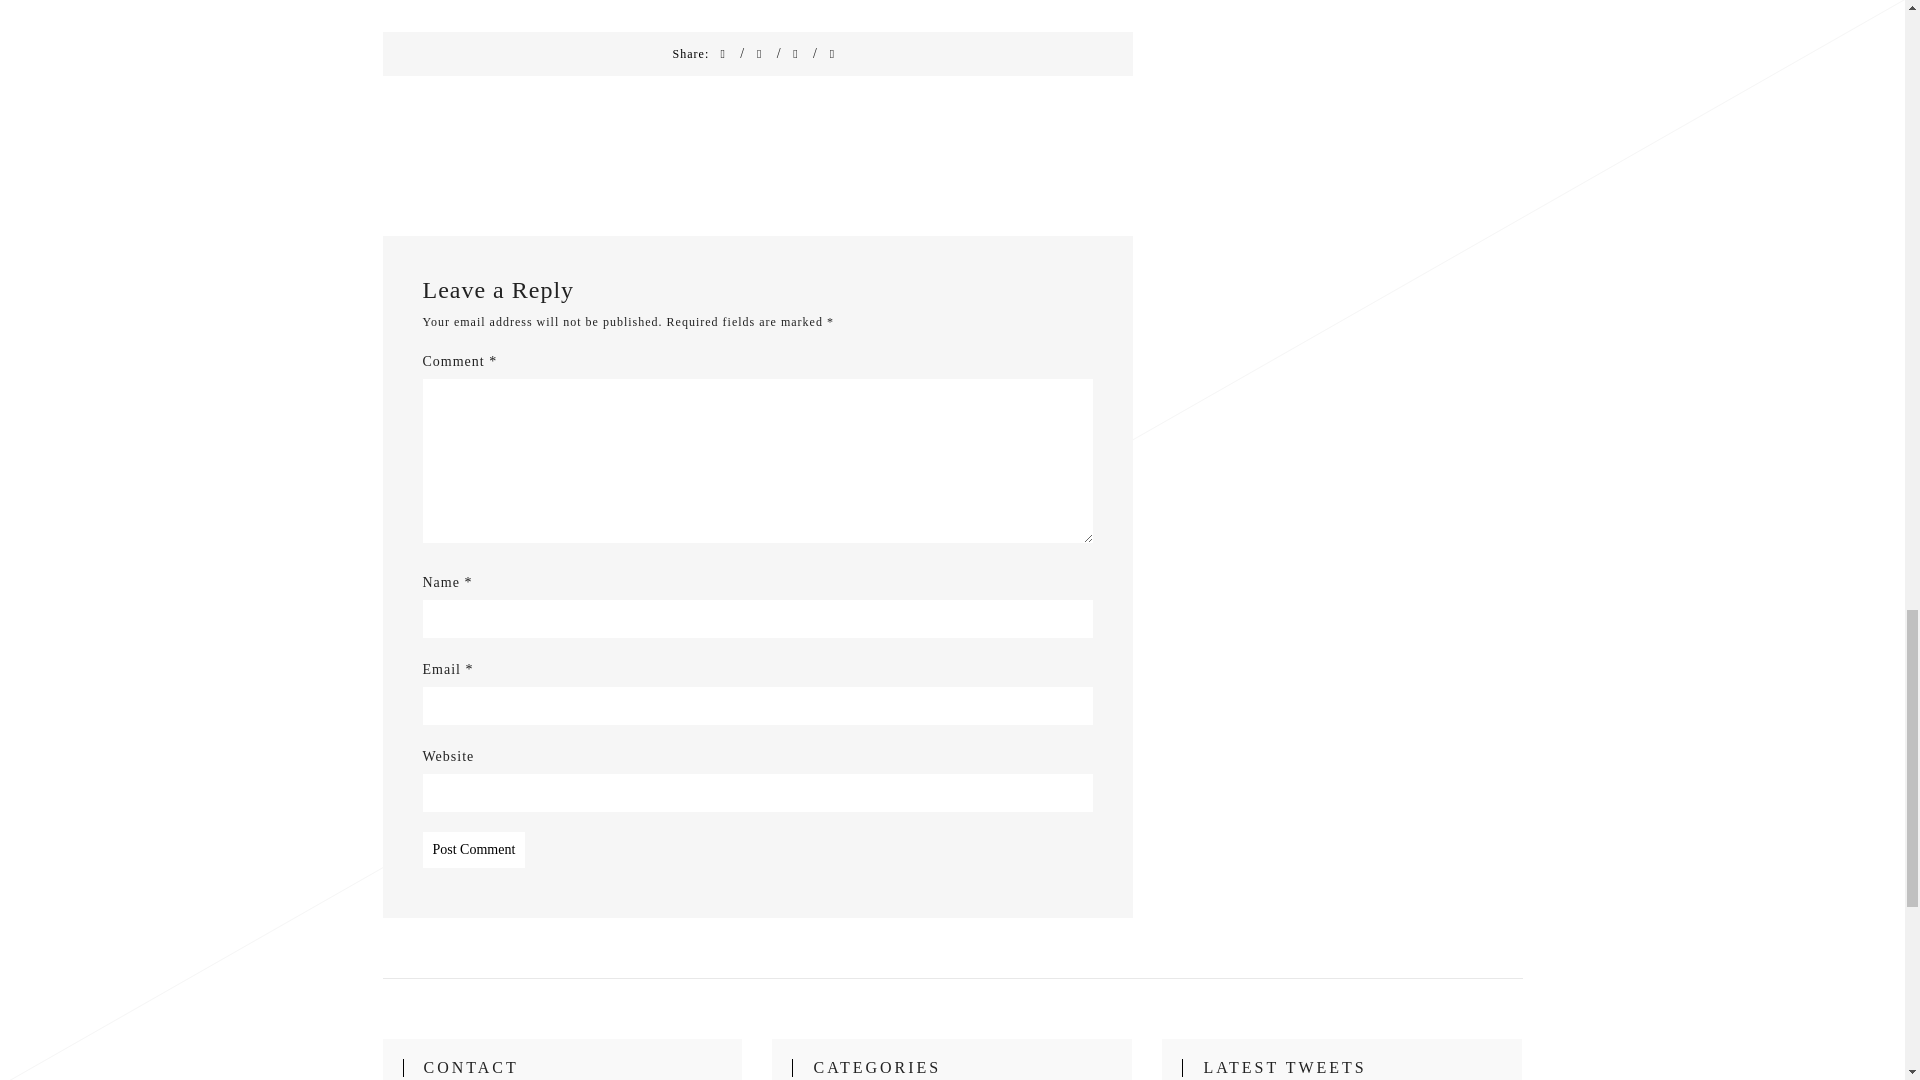 The image size is (1920, 1080). Describe the element at coordinates (490, 1) in the screenshot. I see `Inspiration` at that location.